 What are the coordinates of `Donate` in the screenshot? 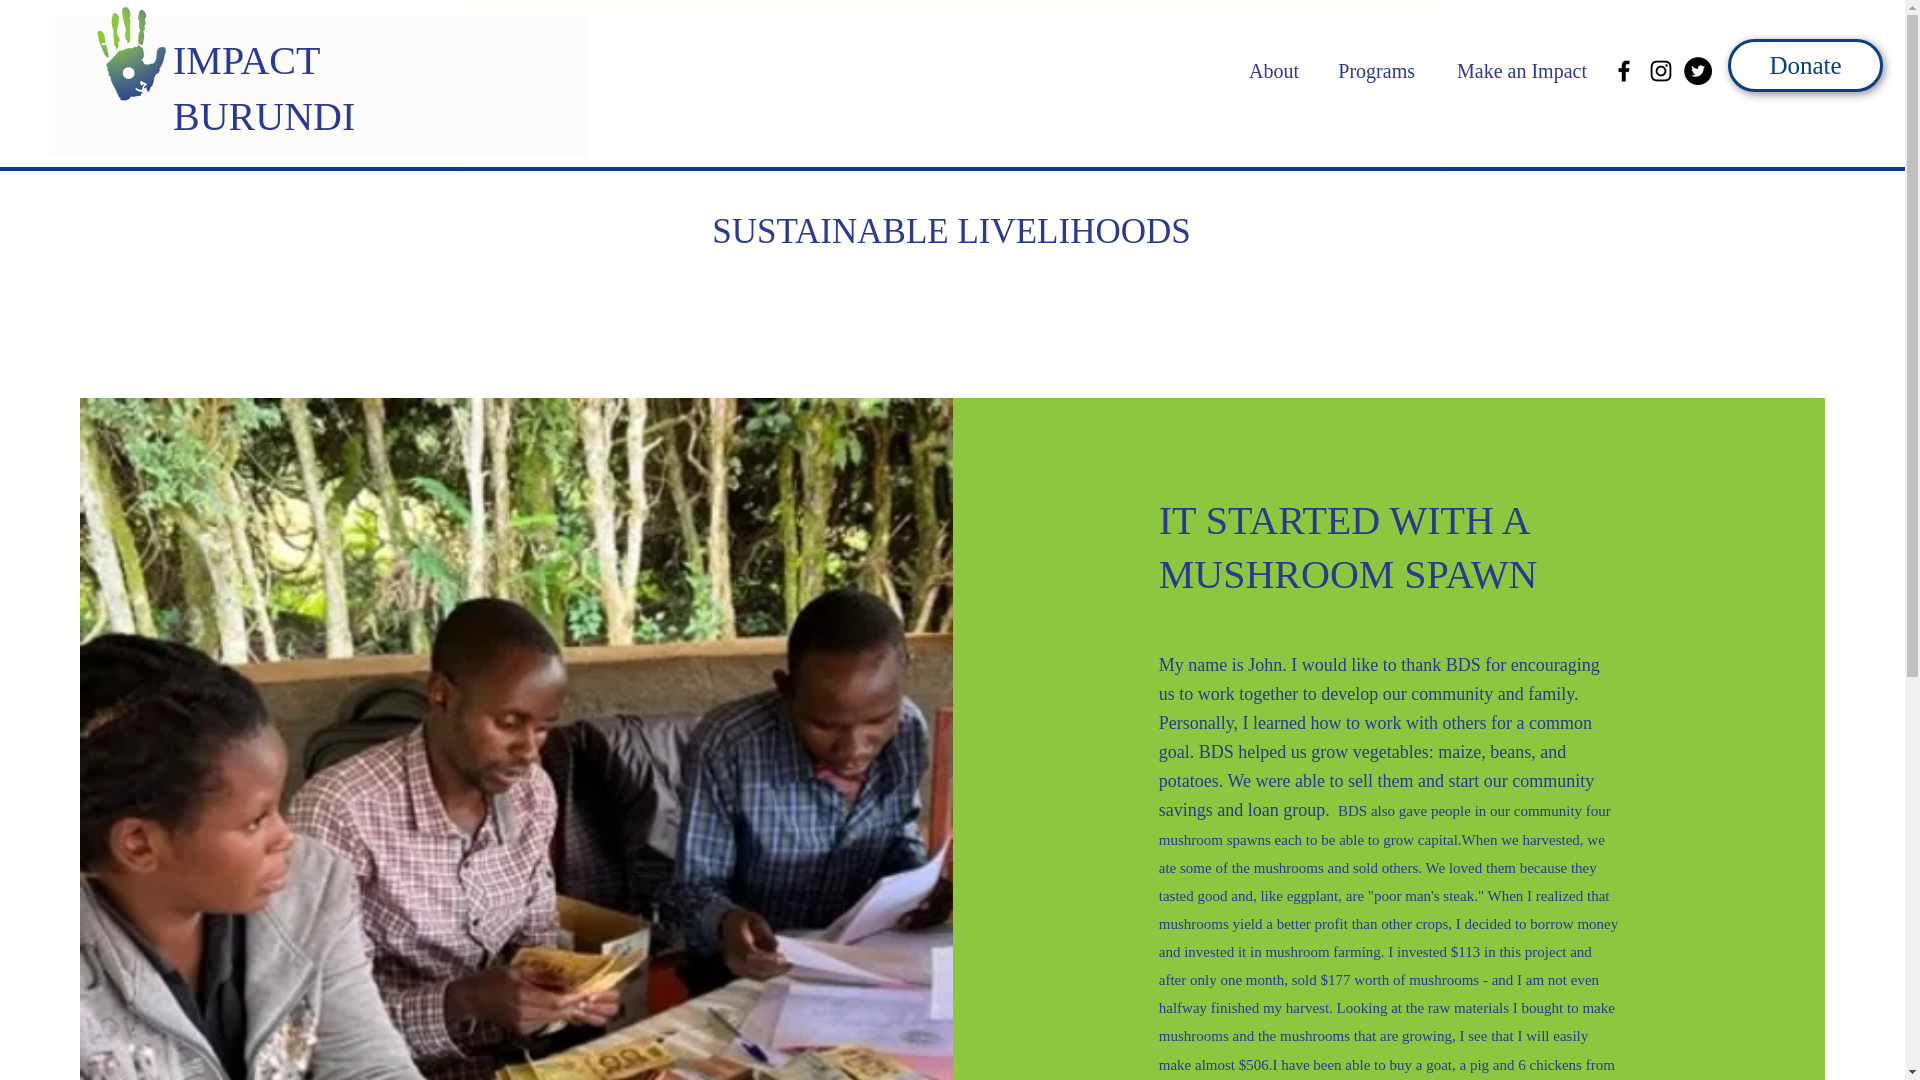 It's located at (1806, 64).